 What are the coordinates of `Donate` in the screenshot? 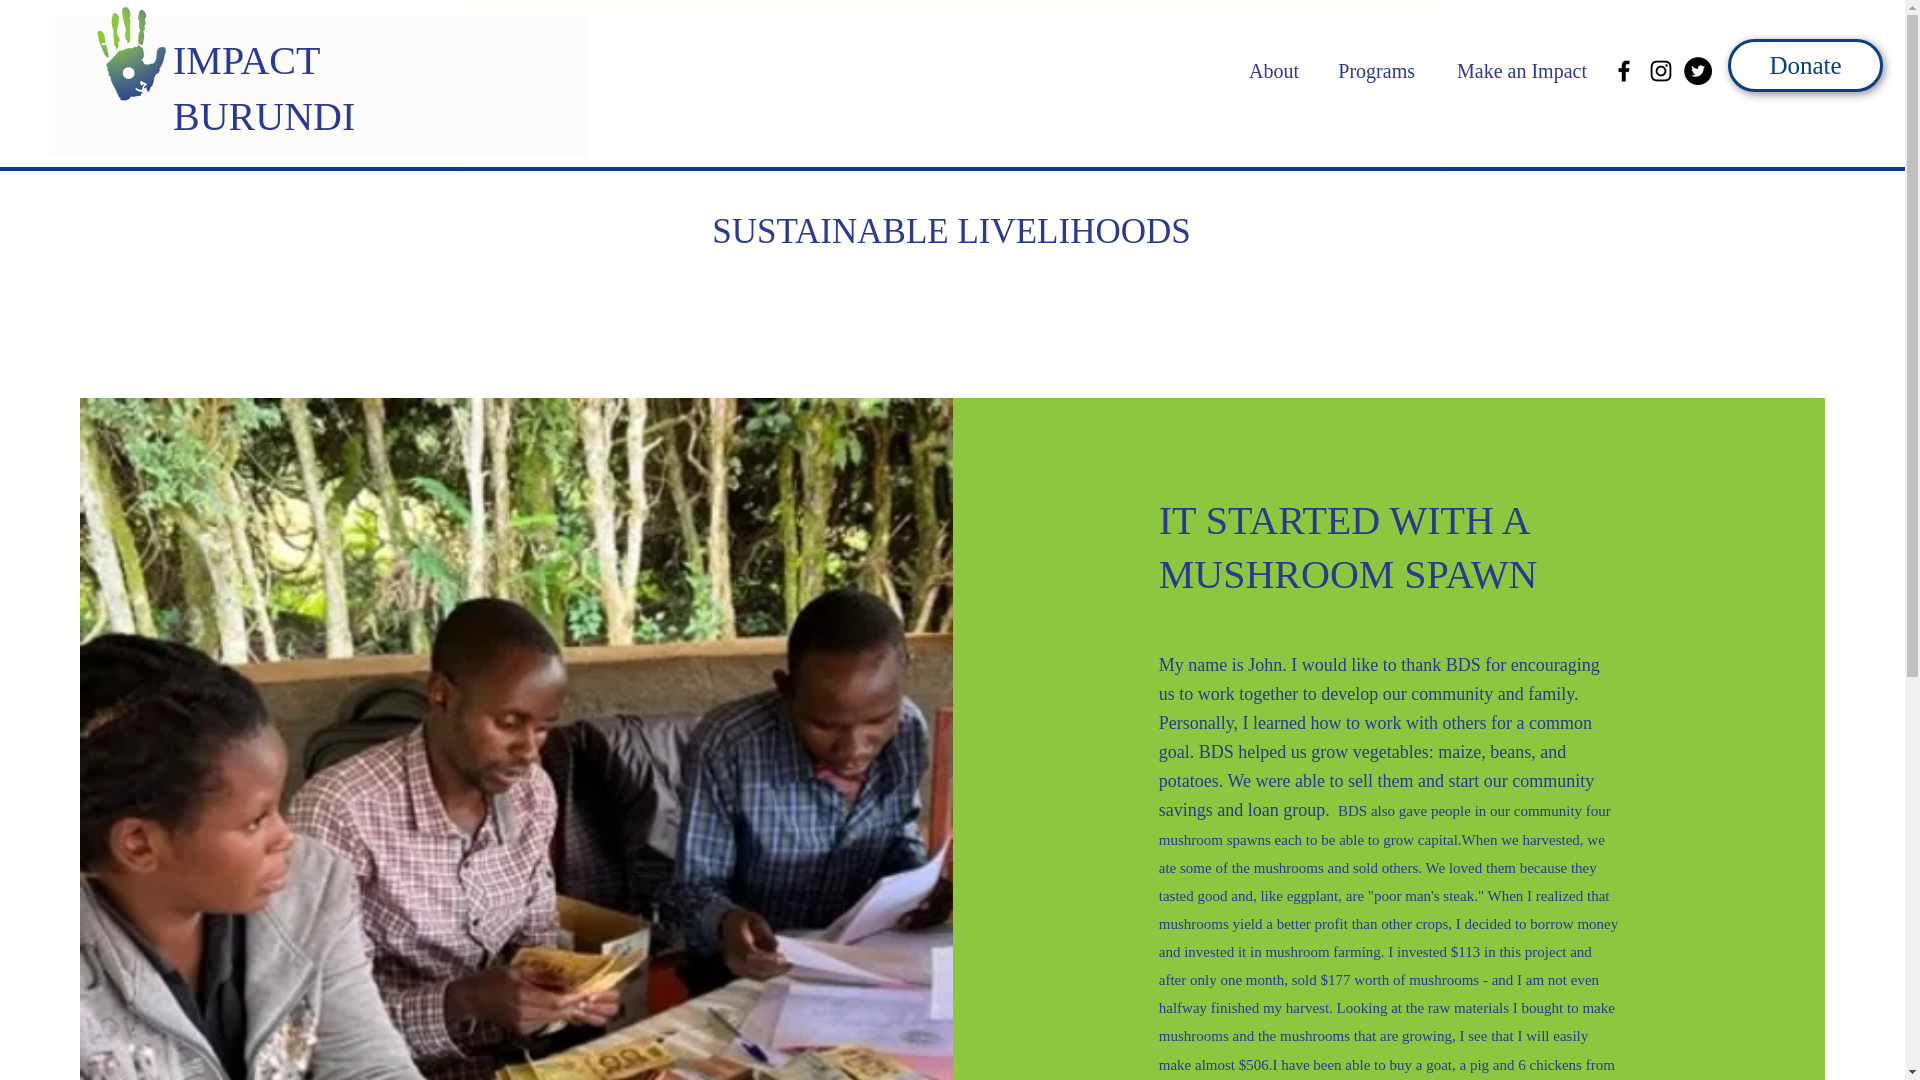 It's located at (1806, 64).